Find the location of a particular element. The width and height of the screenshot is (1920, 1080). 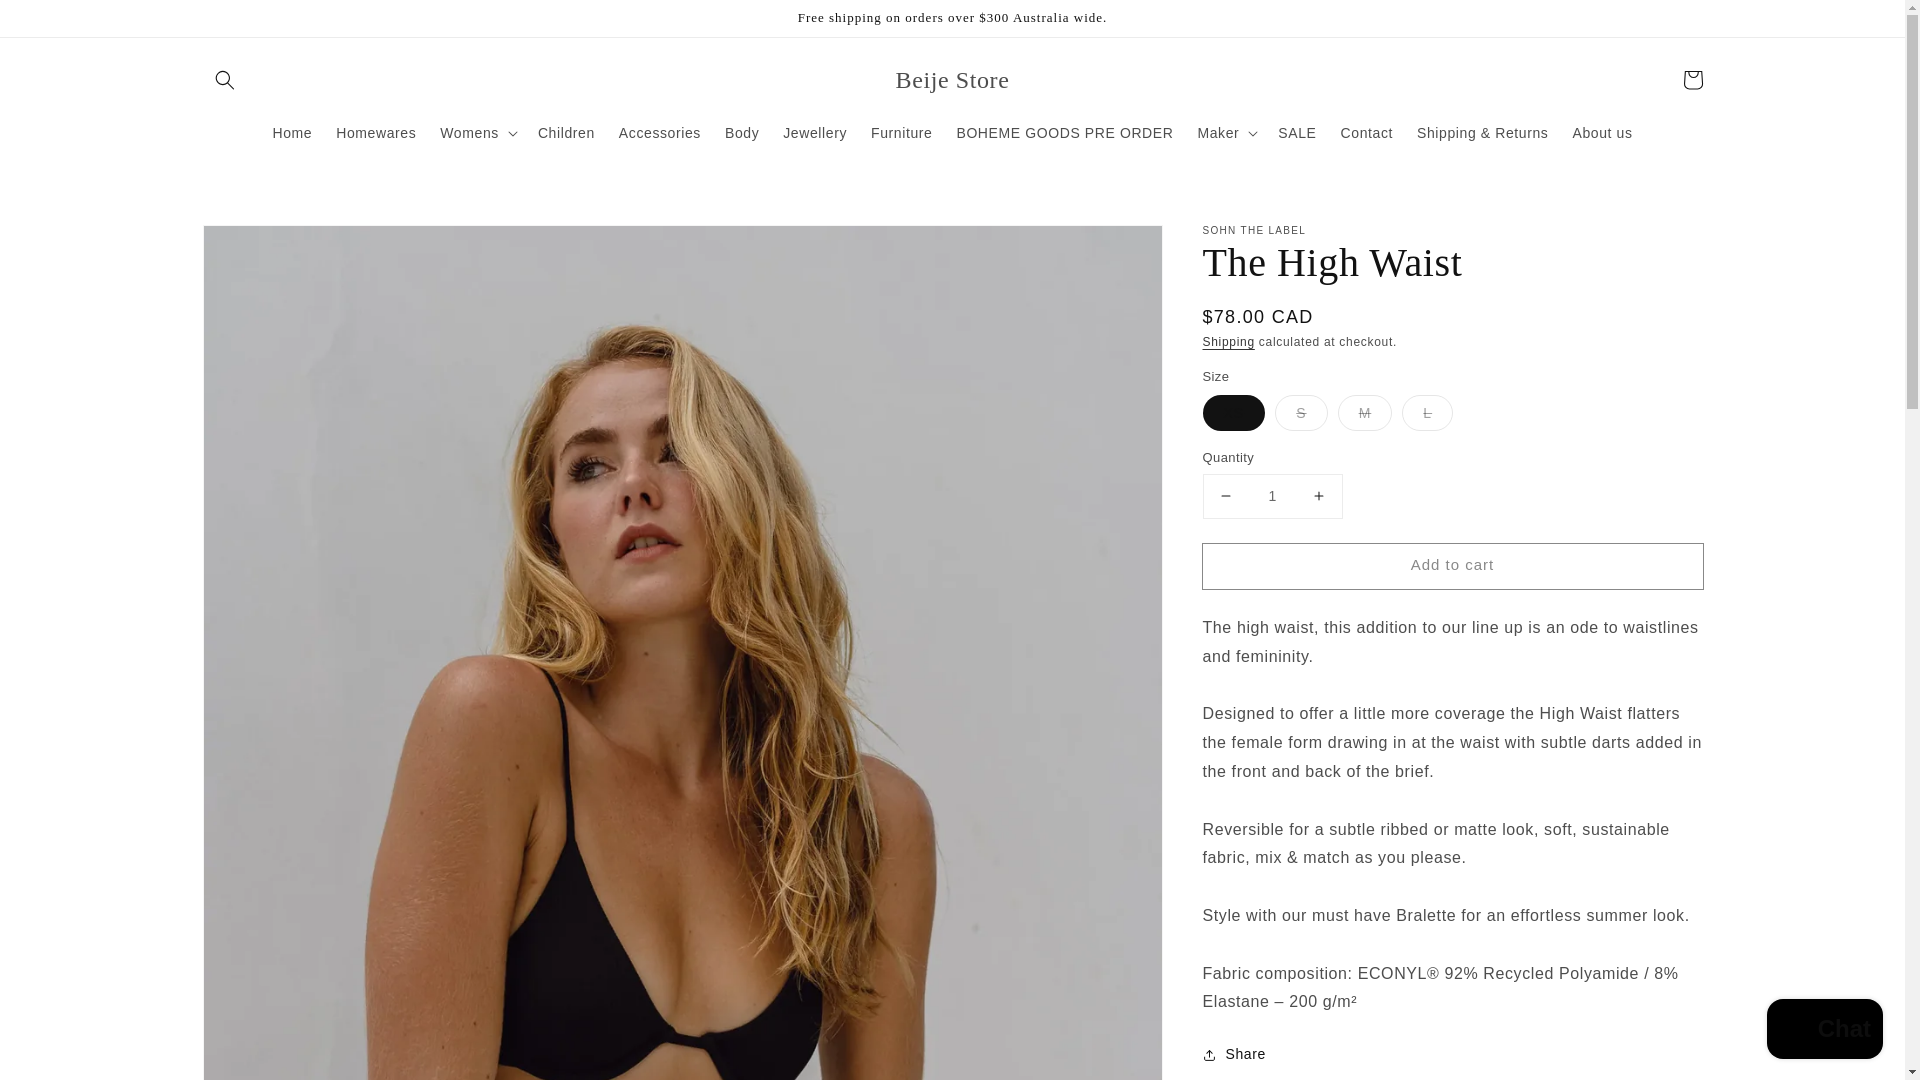

1 is located at coordinates (1272, 496).